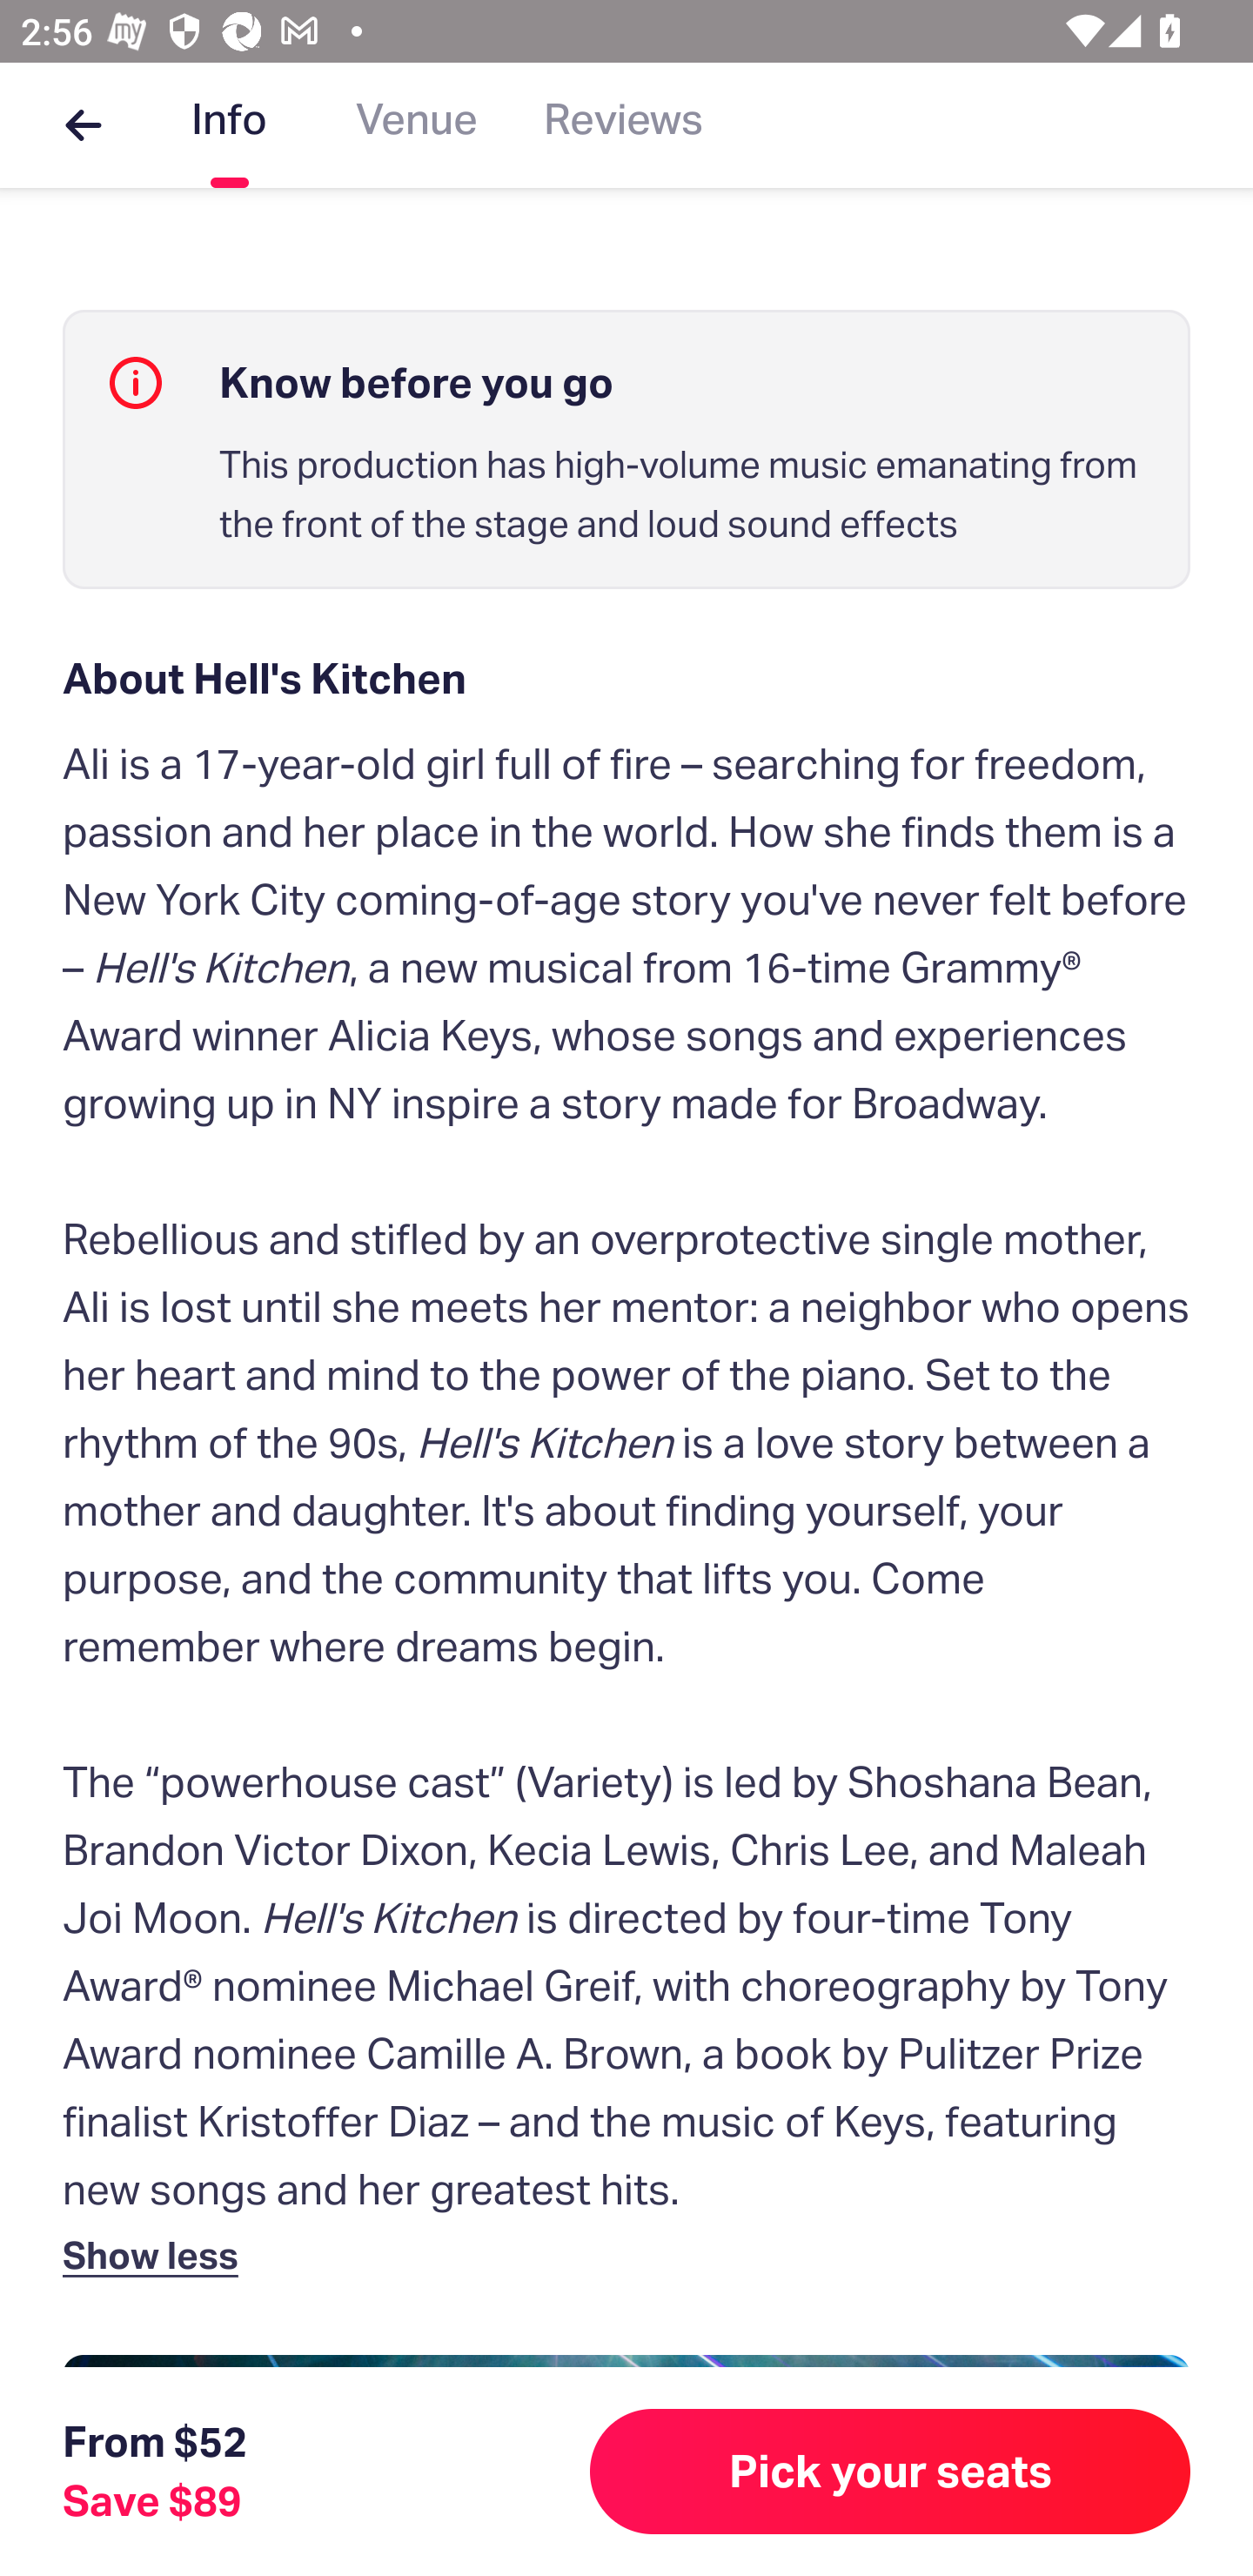 This screenshot has width=1253, height=2576. Describe the element at coordinates (626, 679) in the screenshot. I see `About Hell's Kitchen` at that location.